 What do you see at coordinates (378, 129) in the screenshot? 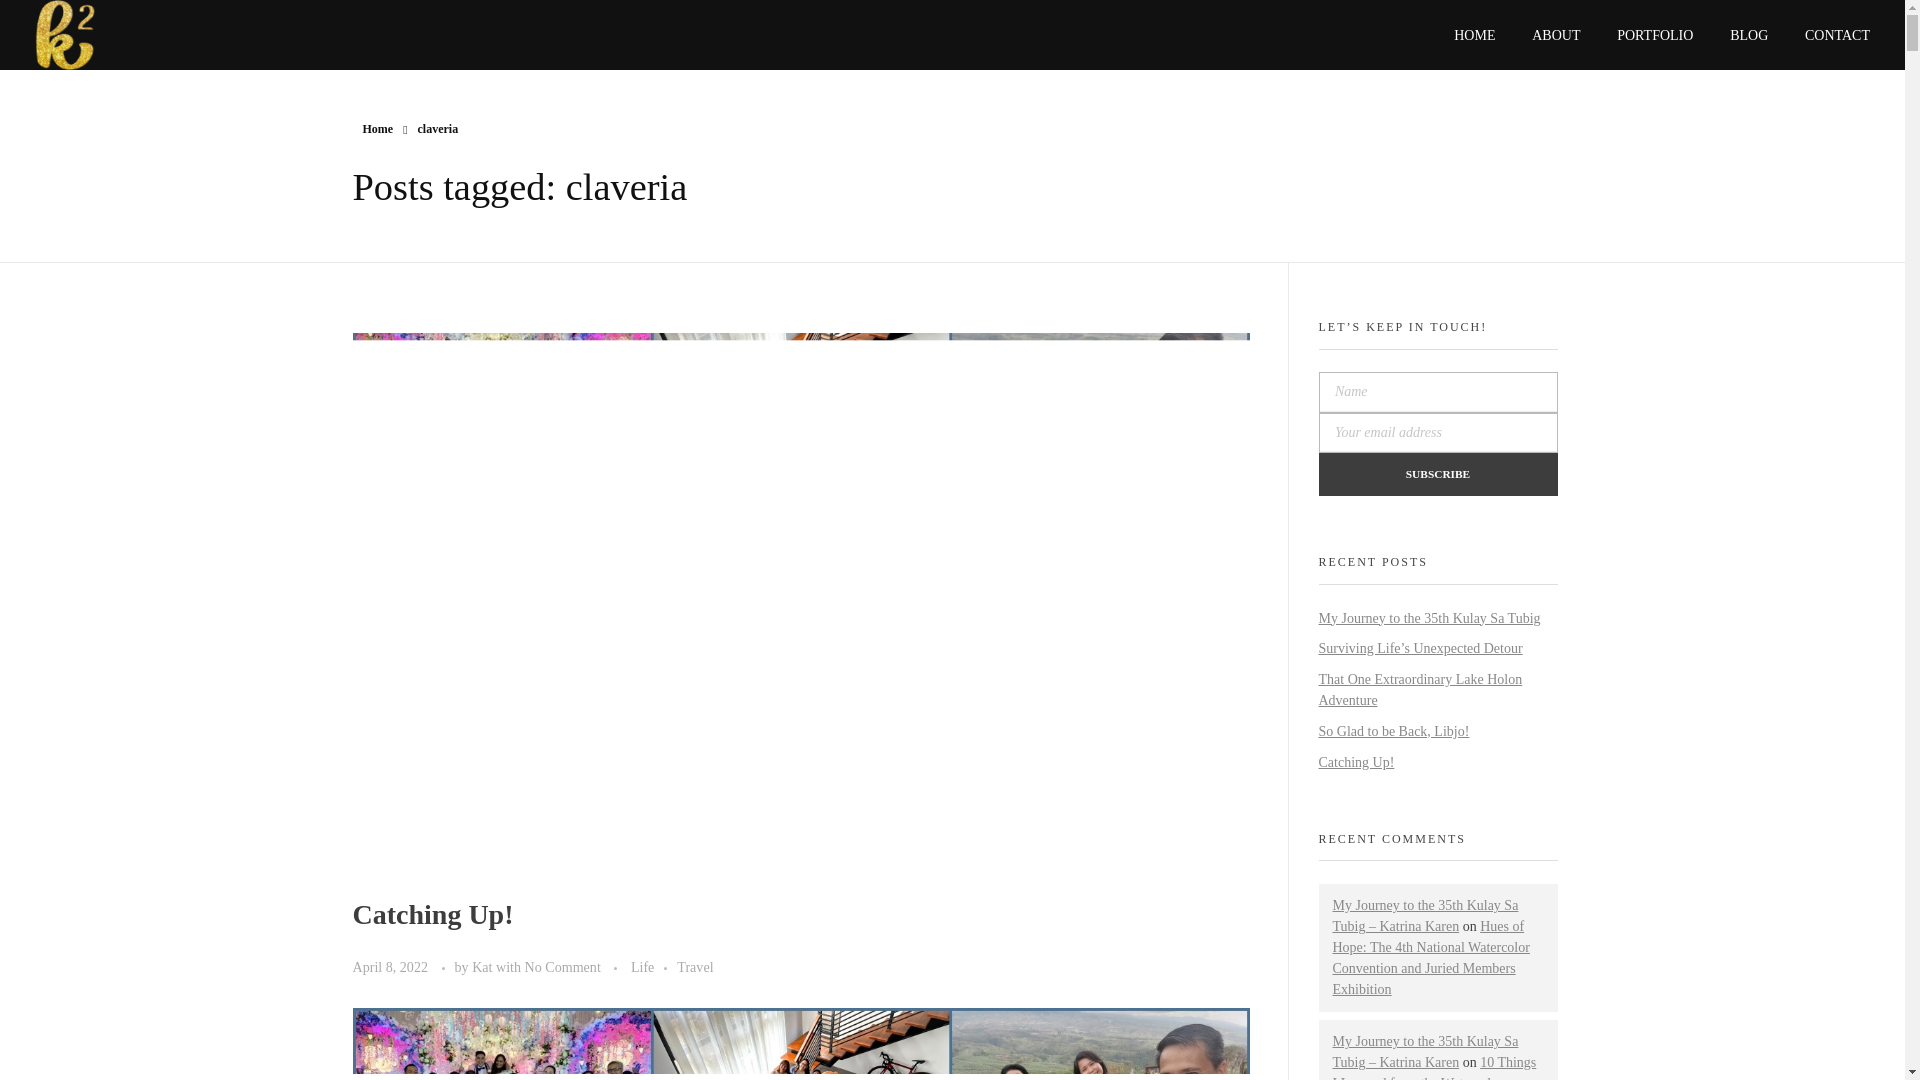
I see `Home` at bounding box center [378, 129].